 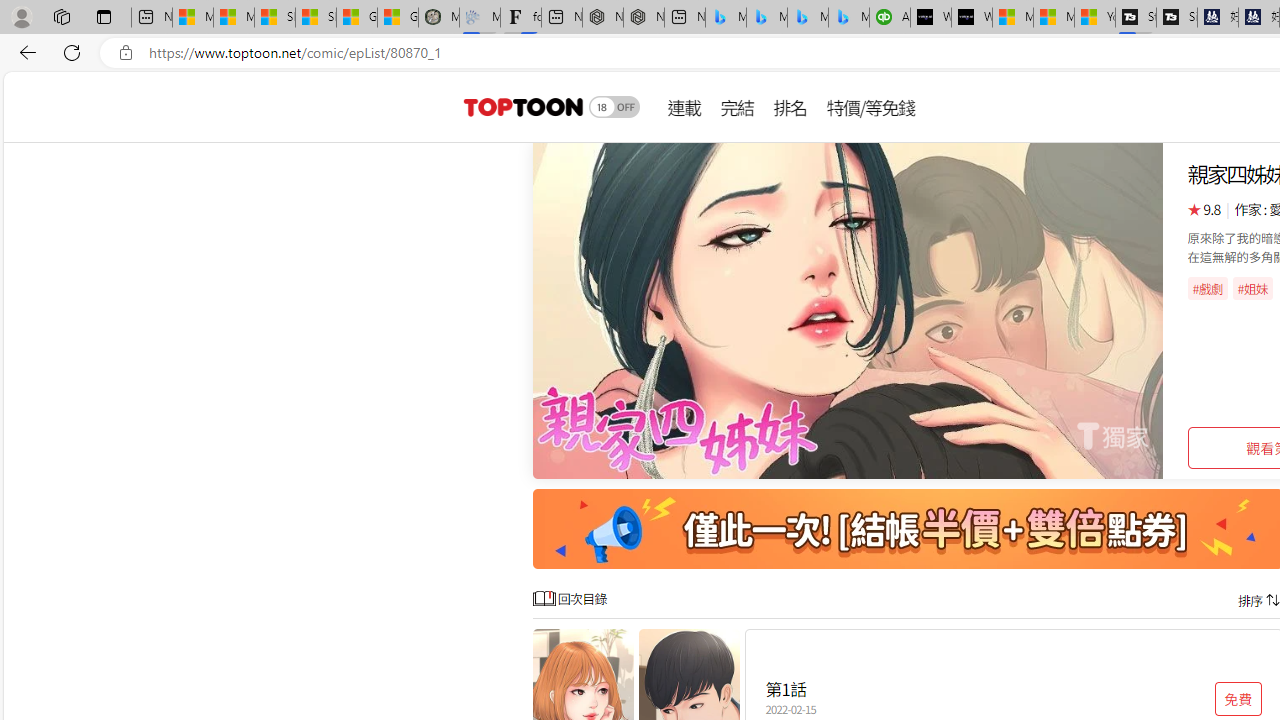 I want to click on Microsoft Bing Travel - Stays in Bangkok, Bangkok, Thailand, so click(x=767, y=18).